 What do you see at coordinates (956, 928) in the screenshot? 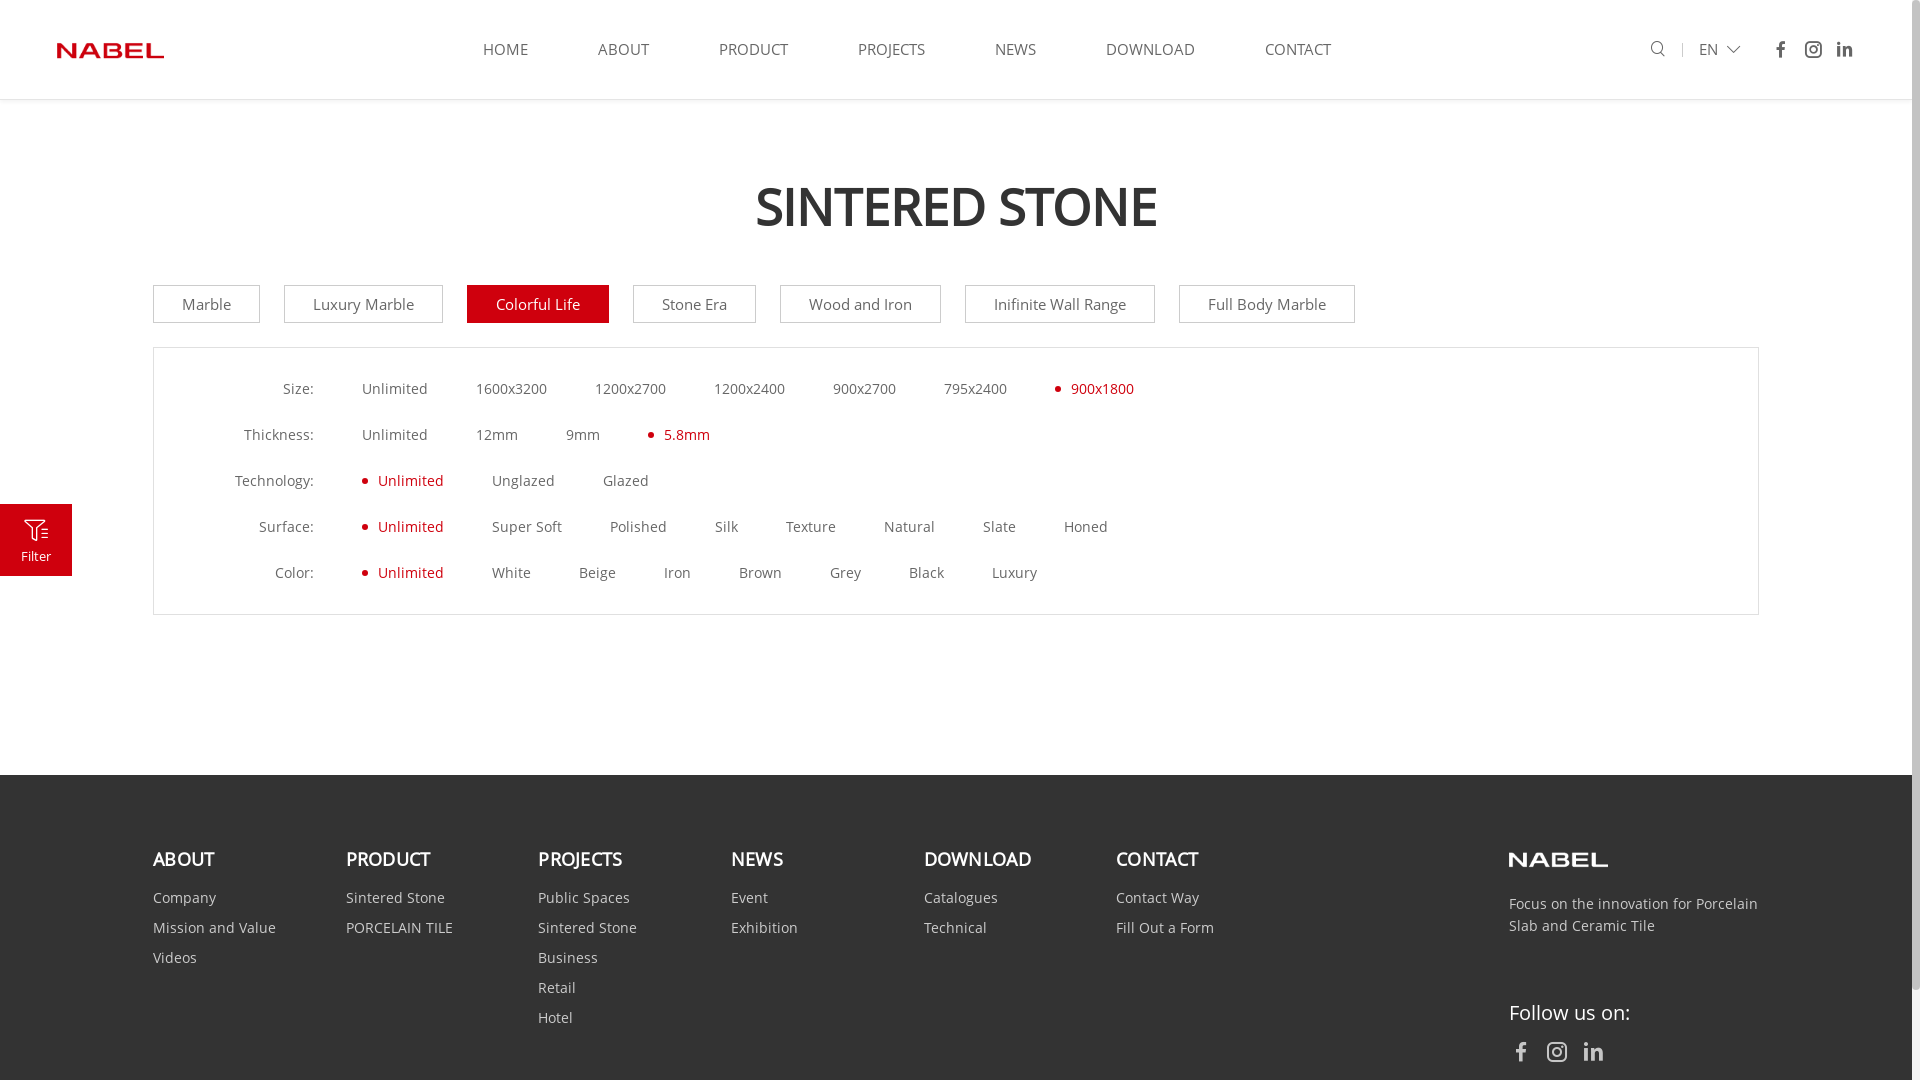
I see `Technical` at bounding box center [956, 928].